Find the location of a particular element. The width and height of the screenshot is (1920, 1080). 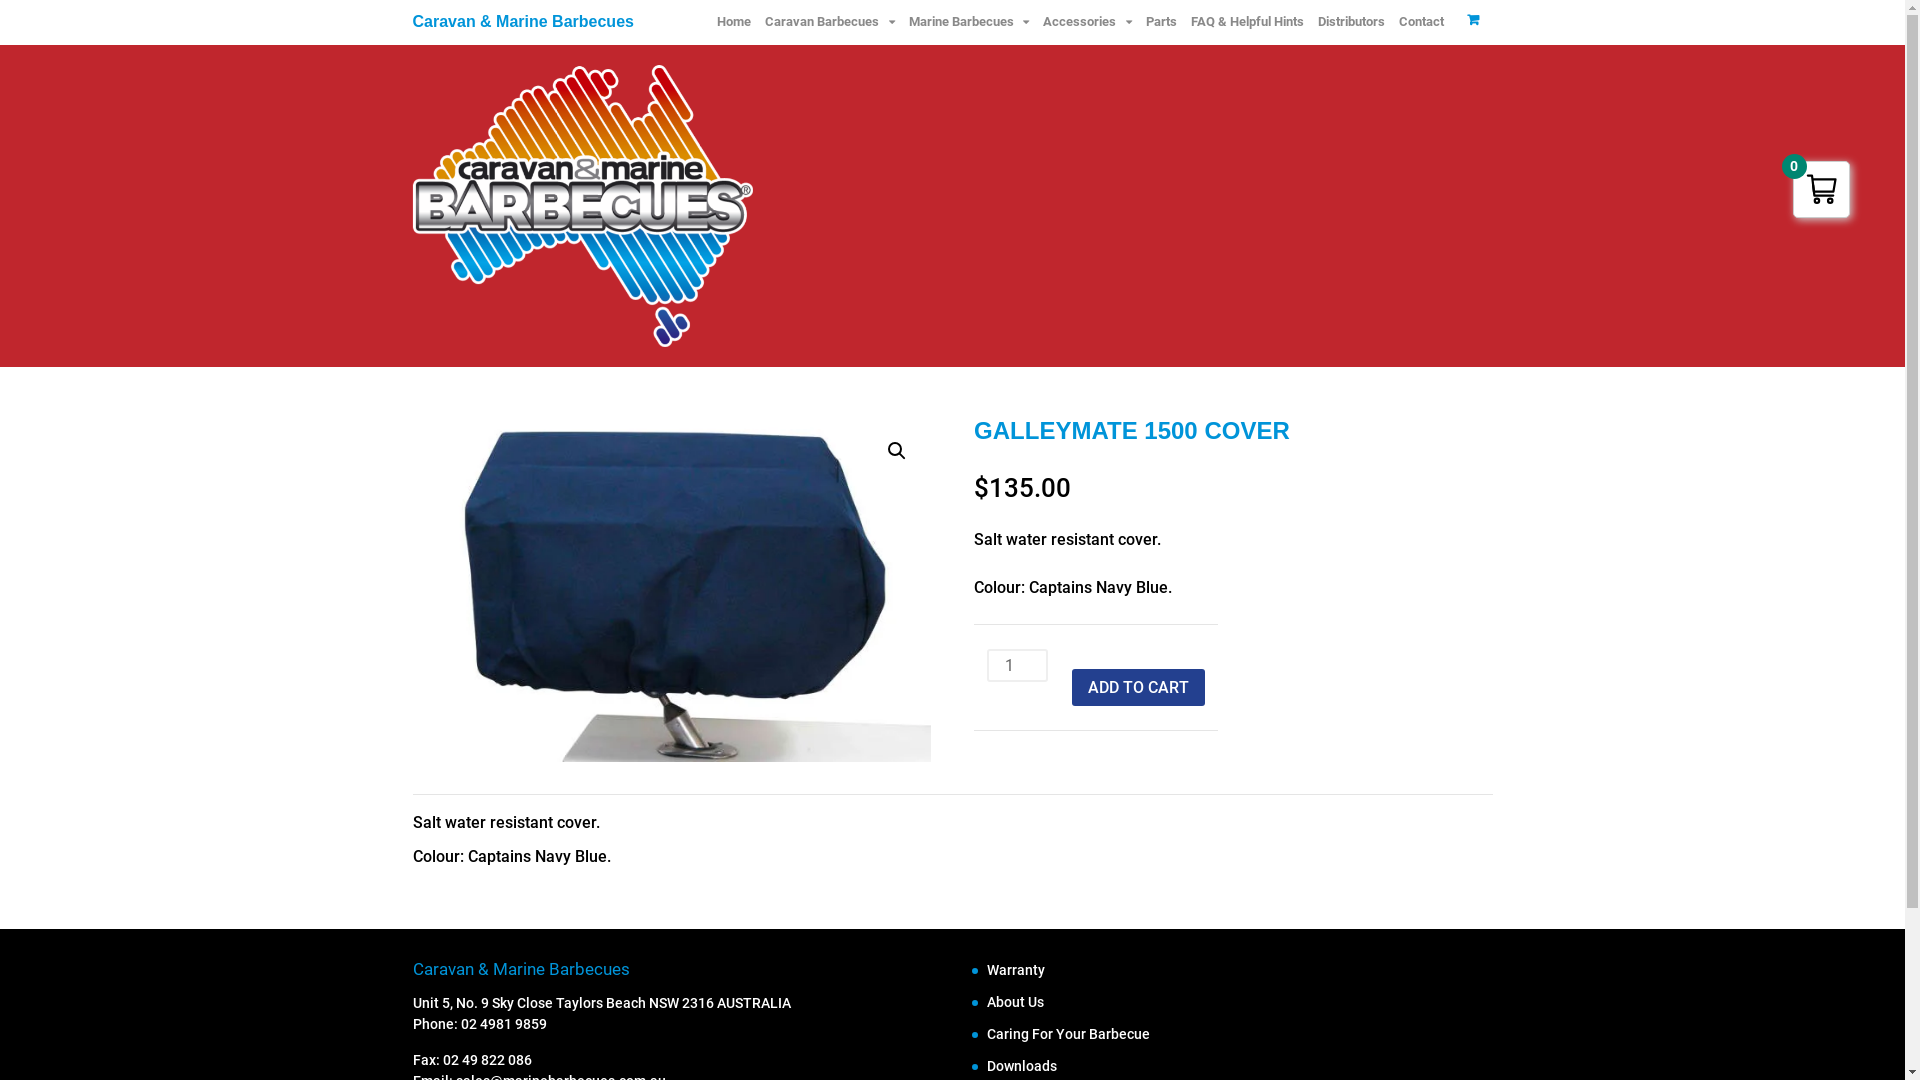

Marine Barbecues is located at coordinates (969, 22).